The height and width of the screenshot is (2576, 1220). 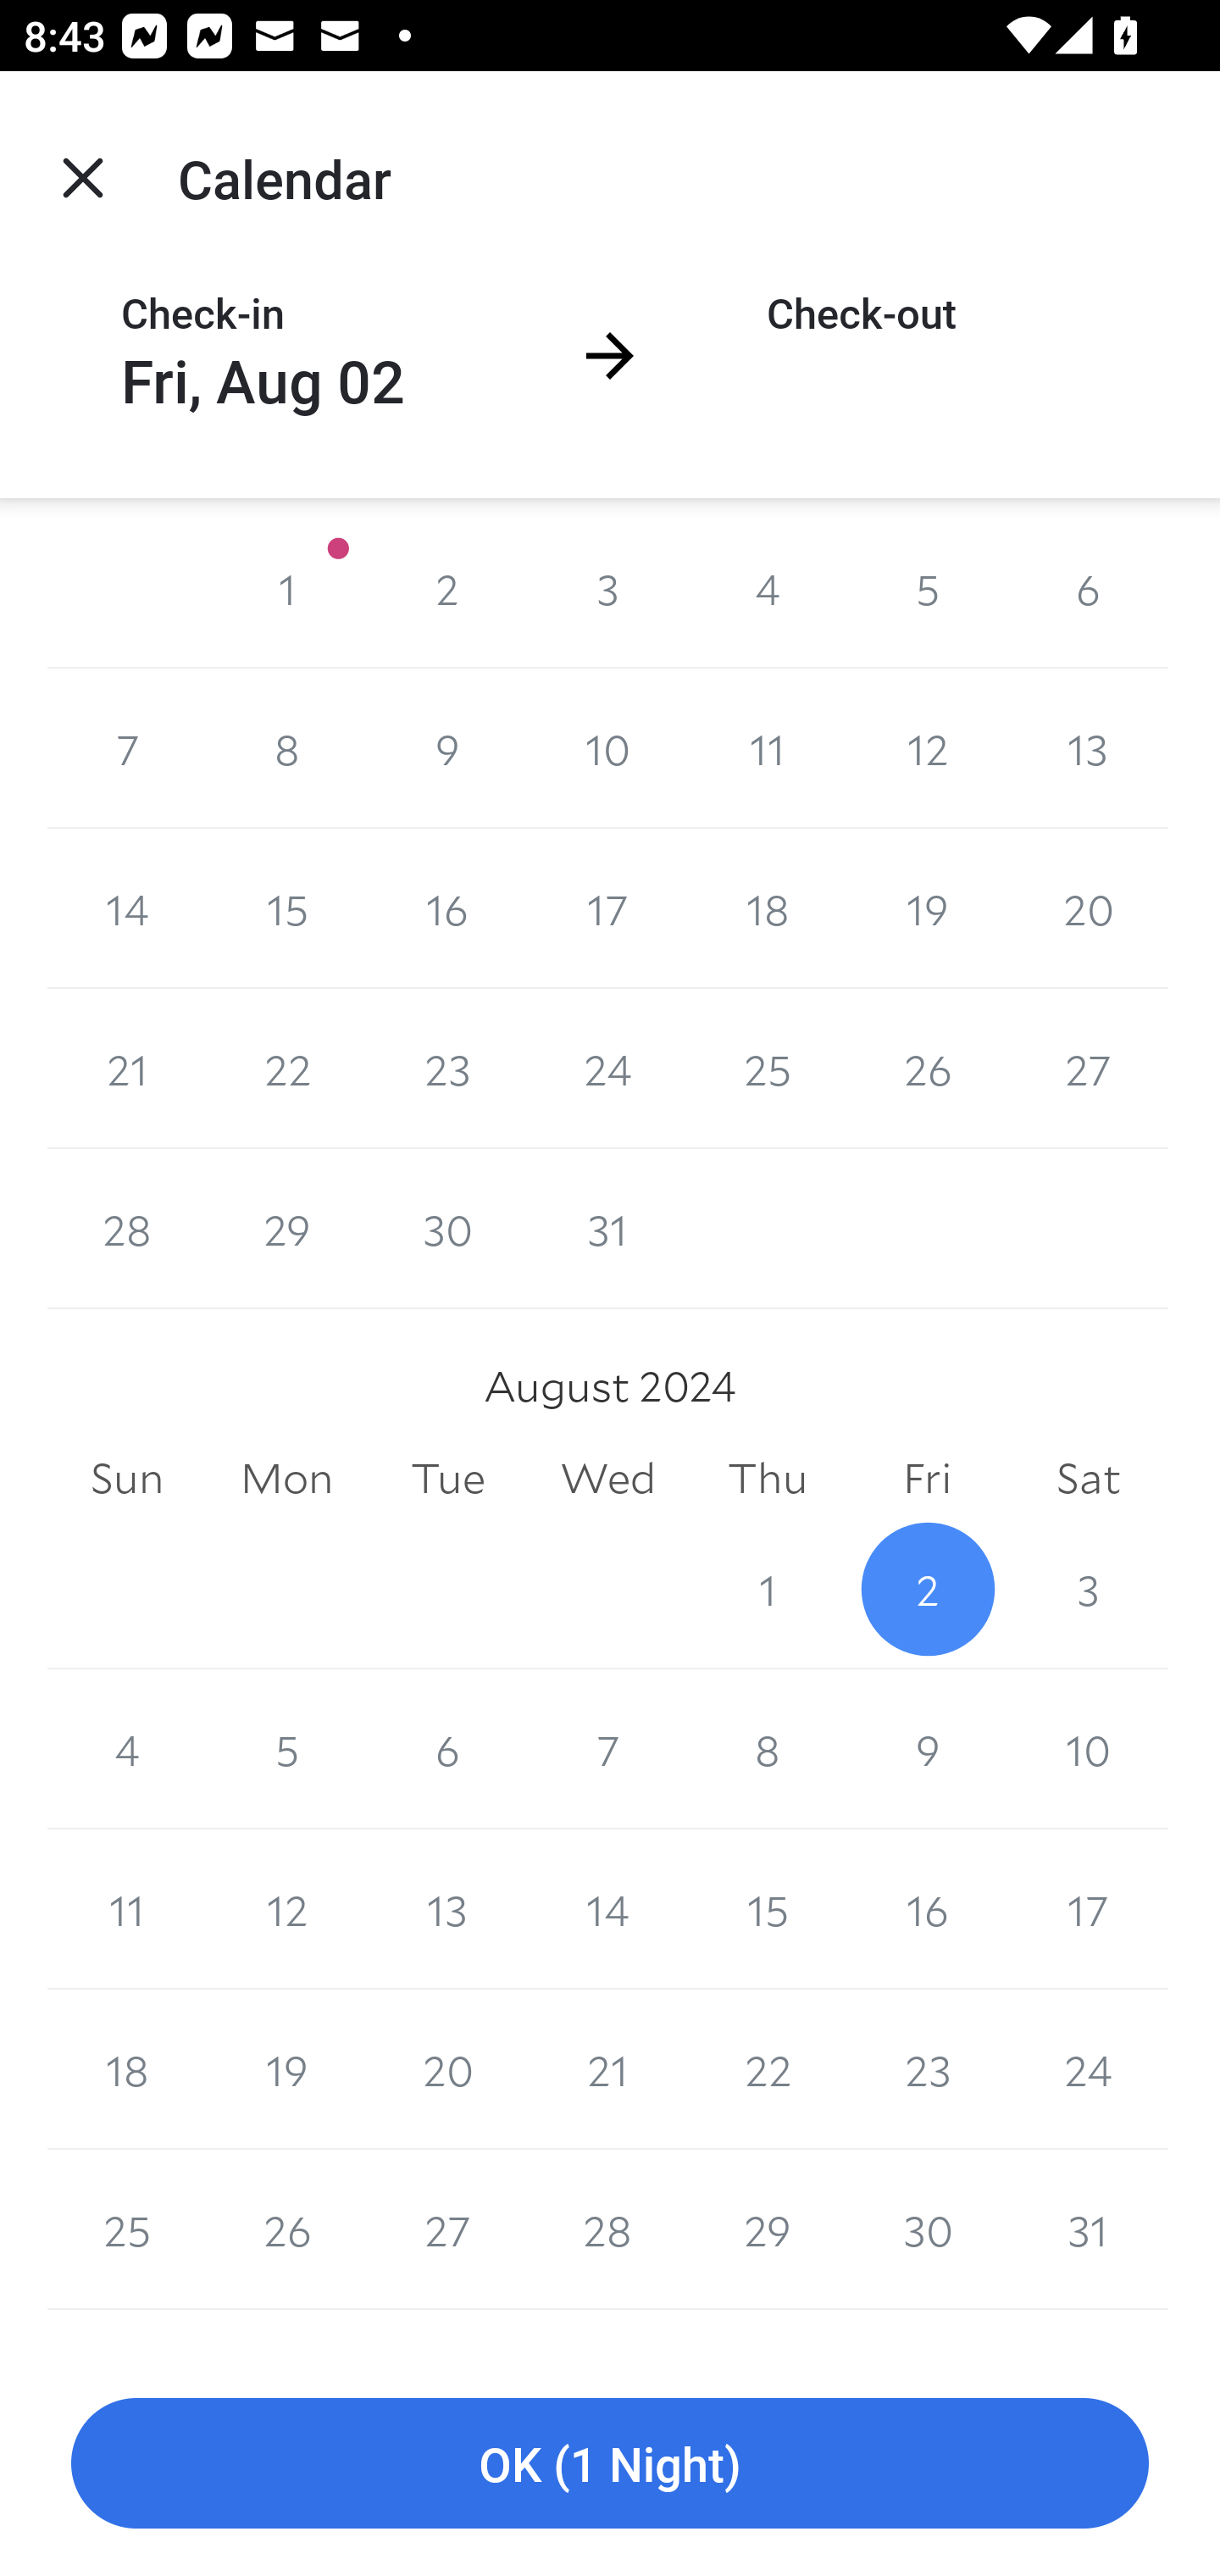 I want to click on 19 19 August 2024, so click(x=286, y=2069).